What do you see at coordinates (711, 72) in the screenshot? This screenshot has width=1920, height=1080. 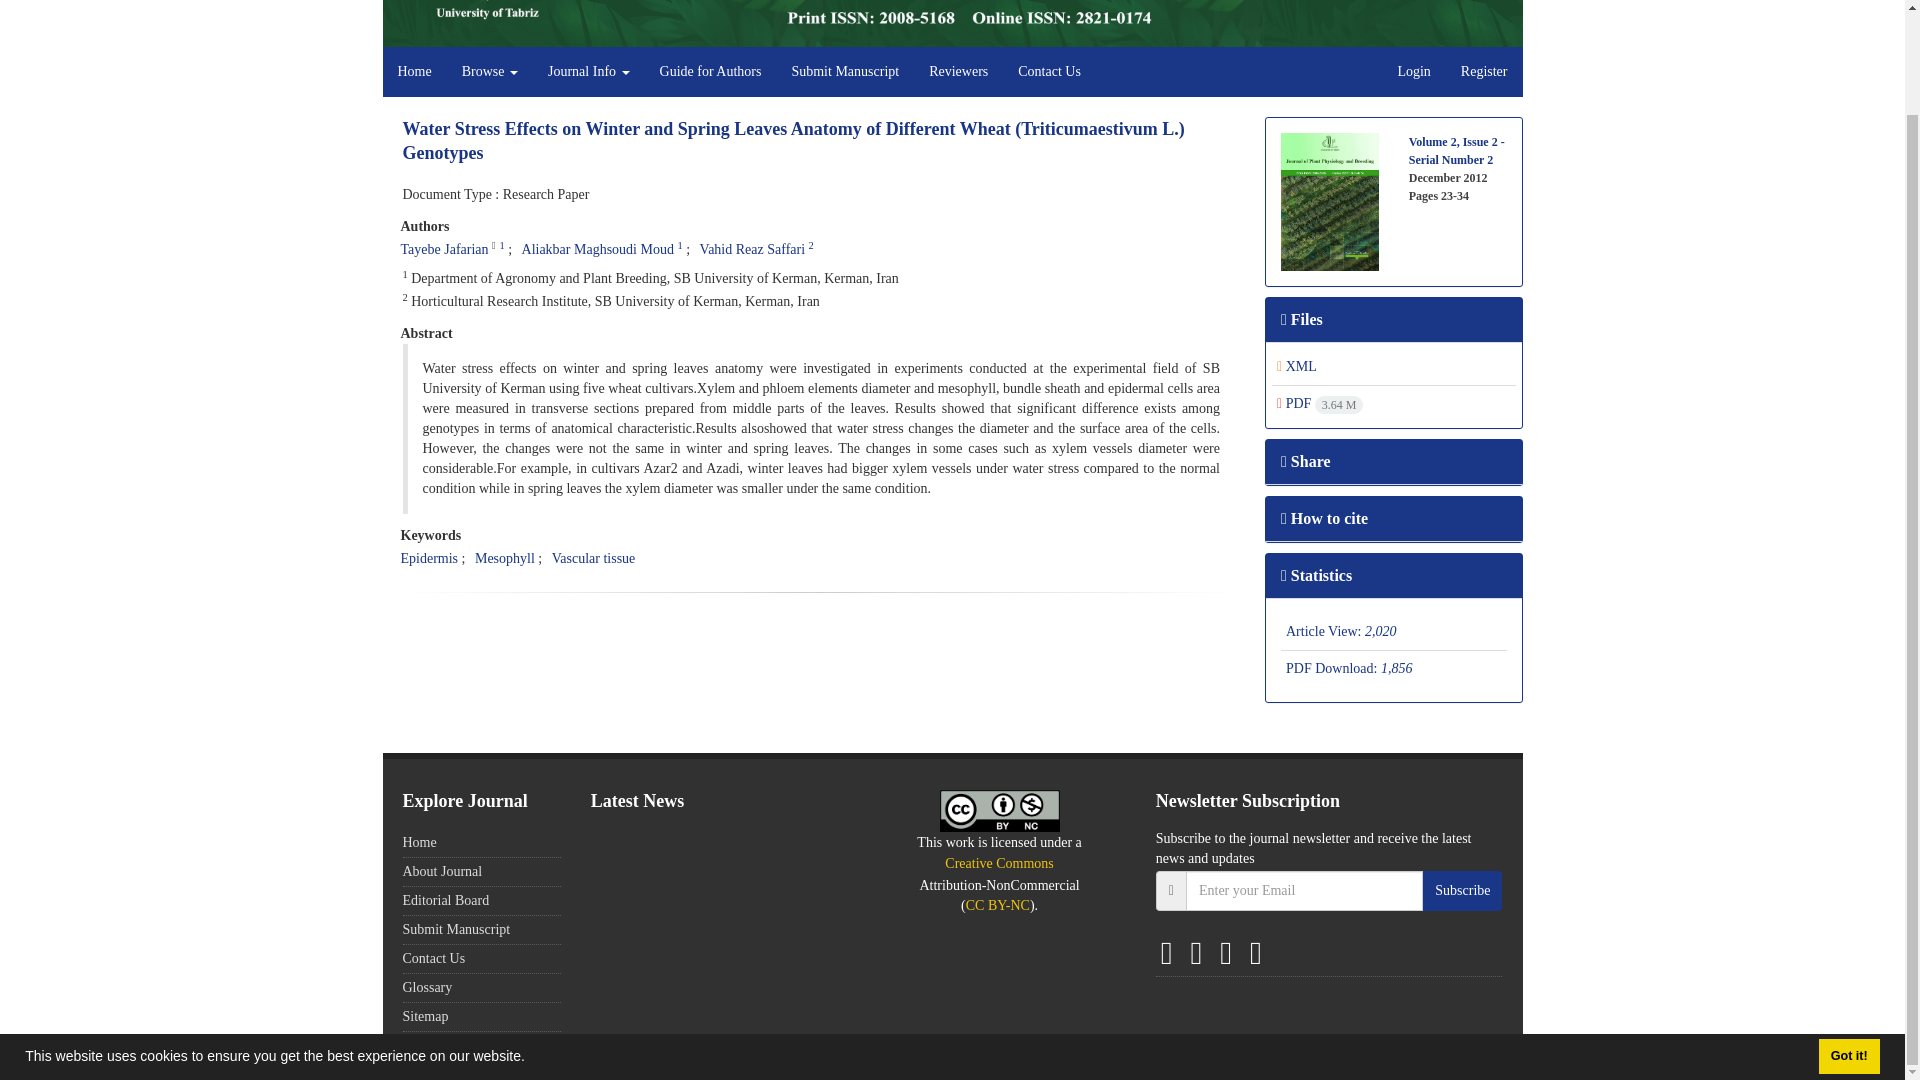 I see `Guide for Authors` at bounding box center [711, 72].